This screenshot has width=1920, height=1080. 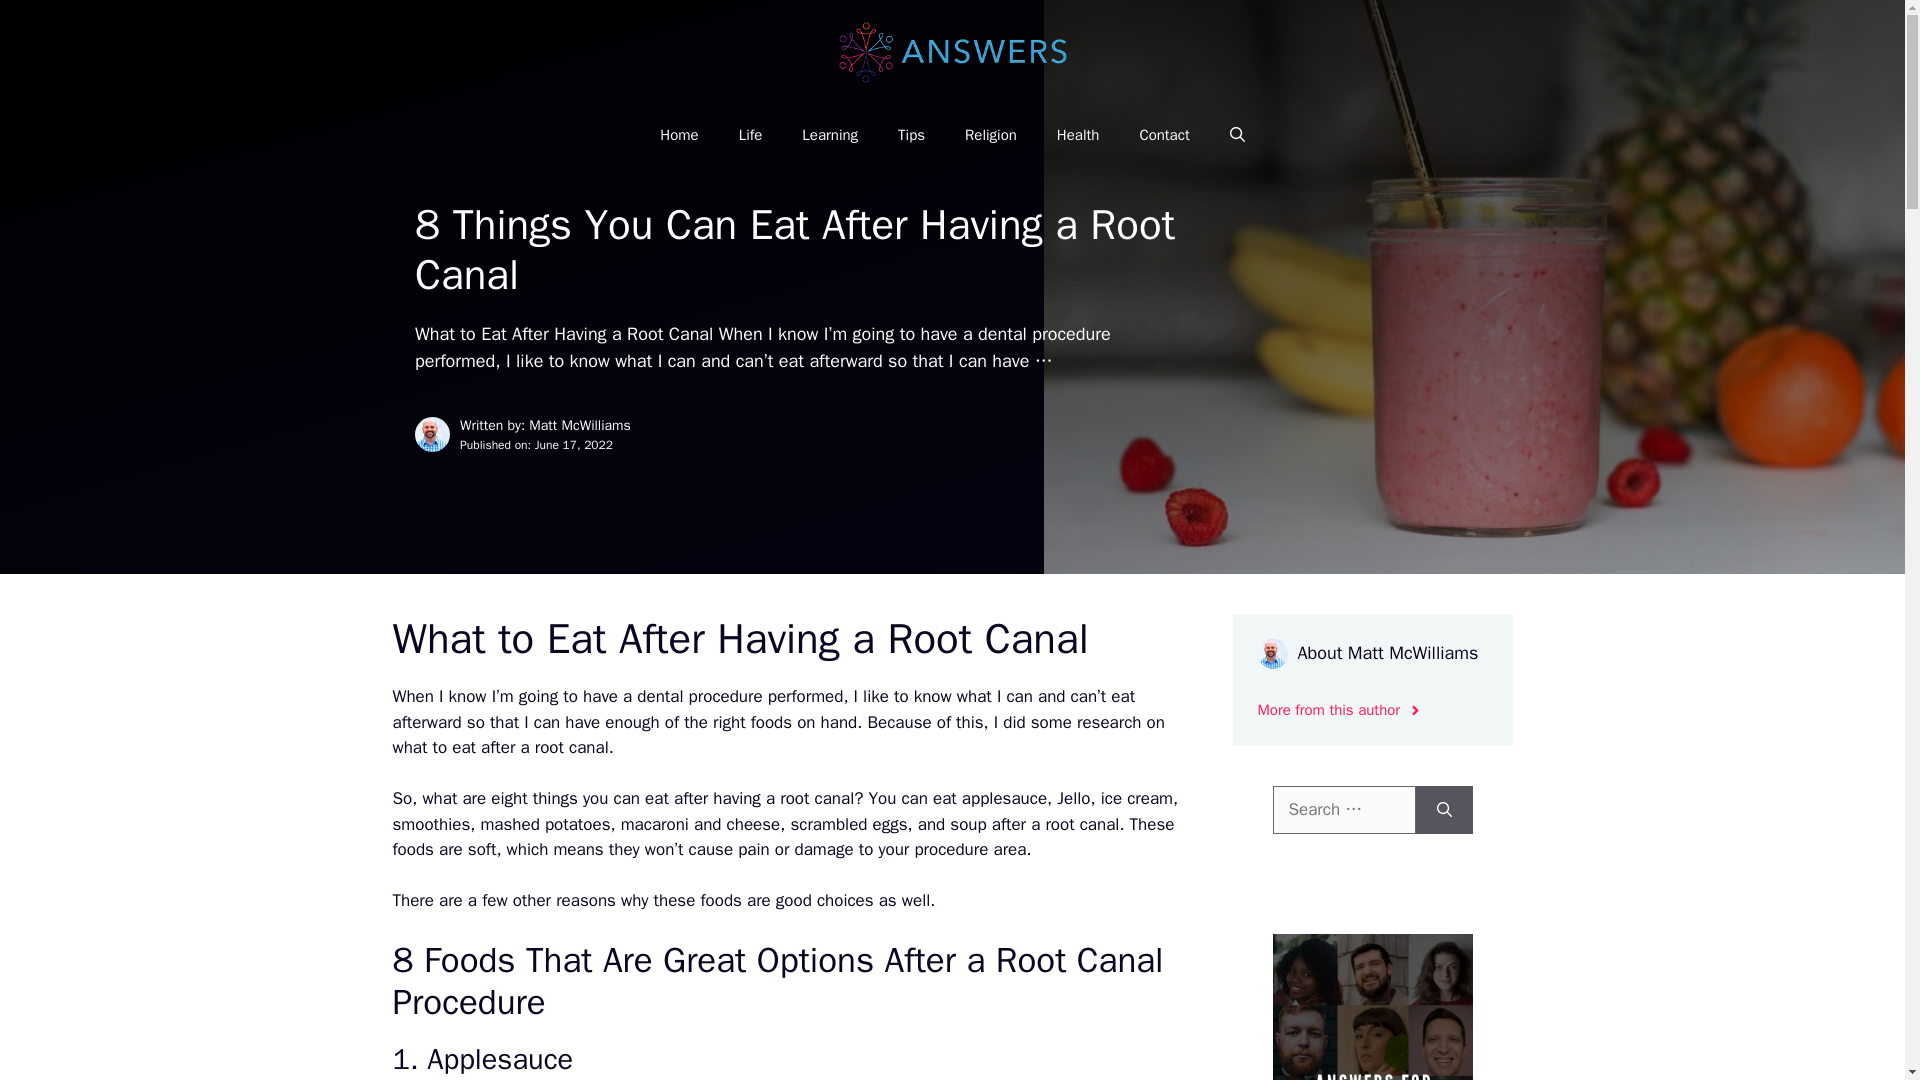 I want to click on More from this author, so click(x=1340, y=710).